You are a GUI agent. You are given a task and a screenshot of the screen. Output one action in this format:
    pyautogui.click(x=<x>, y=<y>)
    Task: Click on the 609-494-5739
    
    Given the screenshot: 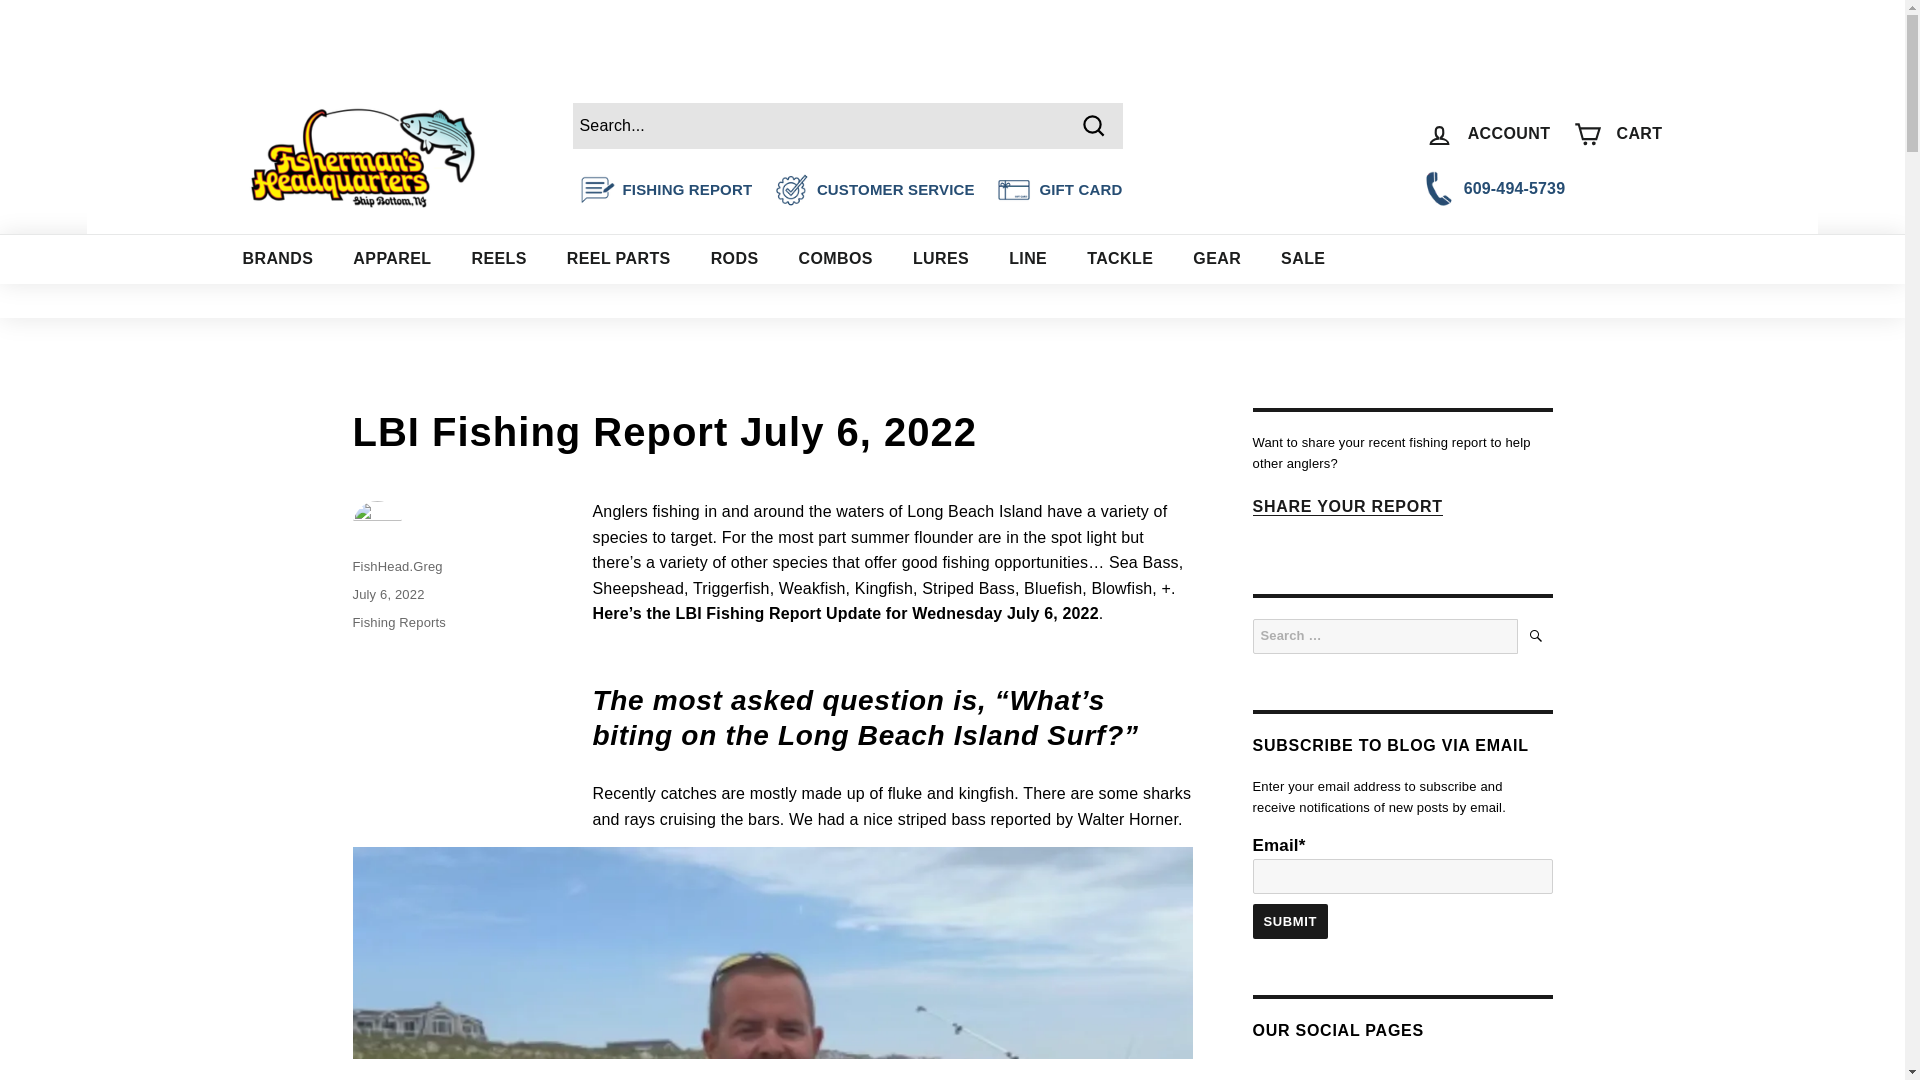 What is the action you would take?
    pyautogui.click(x=1544, y=188)
    